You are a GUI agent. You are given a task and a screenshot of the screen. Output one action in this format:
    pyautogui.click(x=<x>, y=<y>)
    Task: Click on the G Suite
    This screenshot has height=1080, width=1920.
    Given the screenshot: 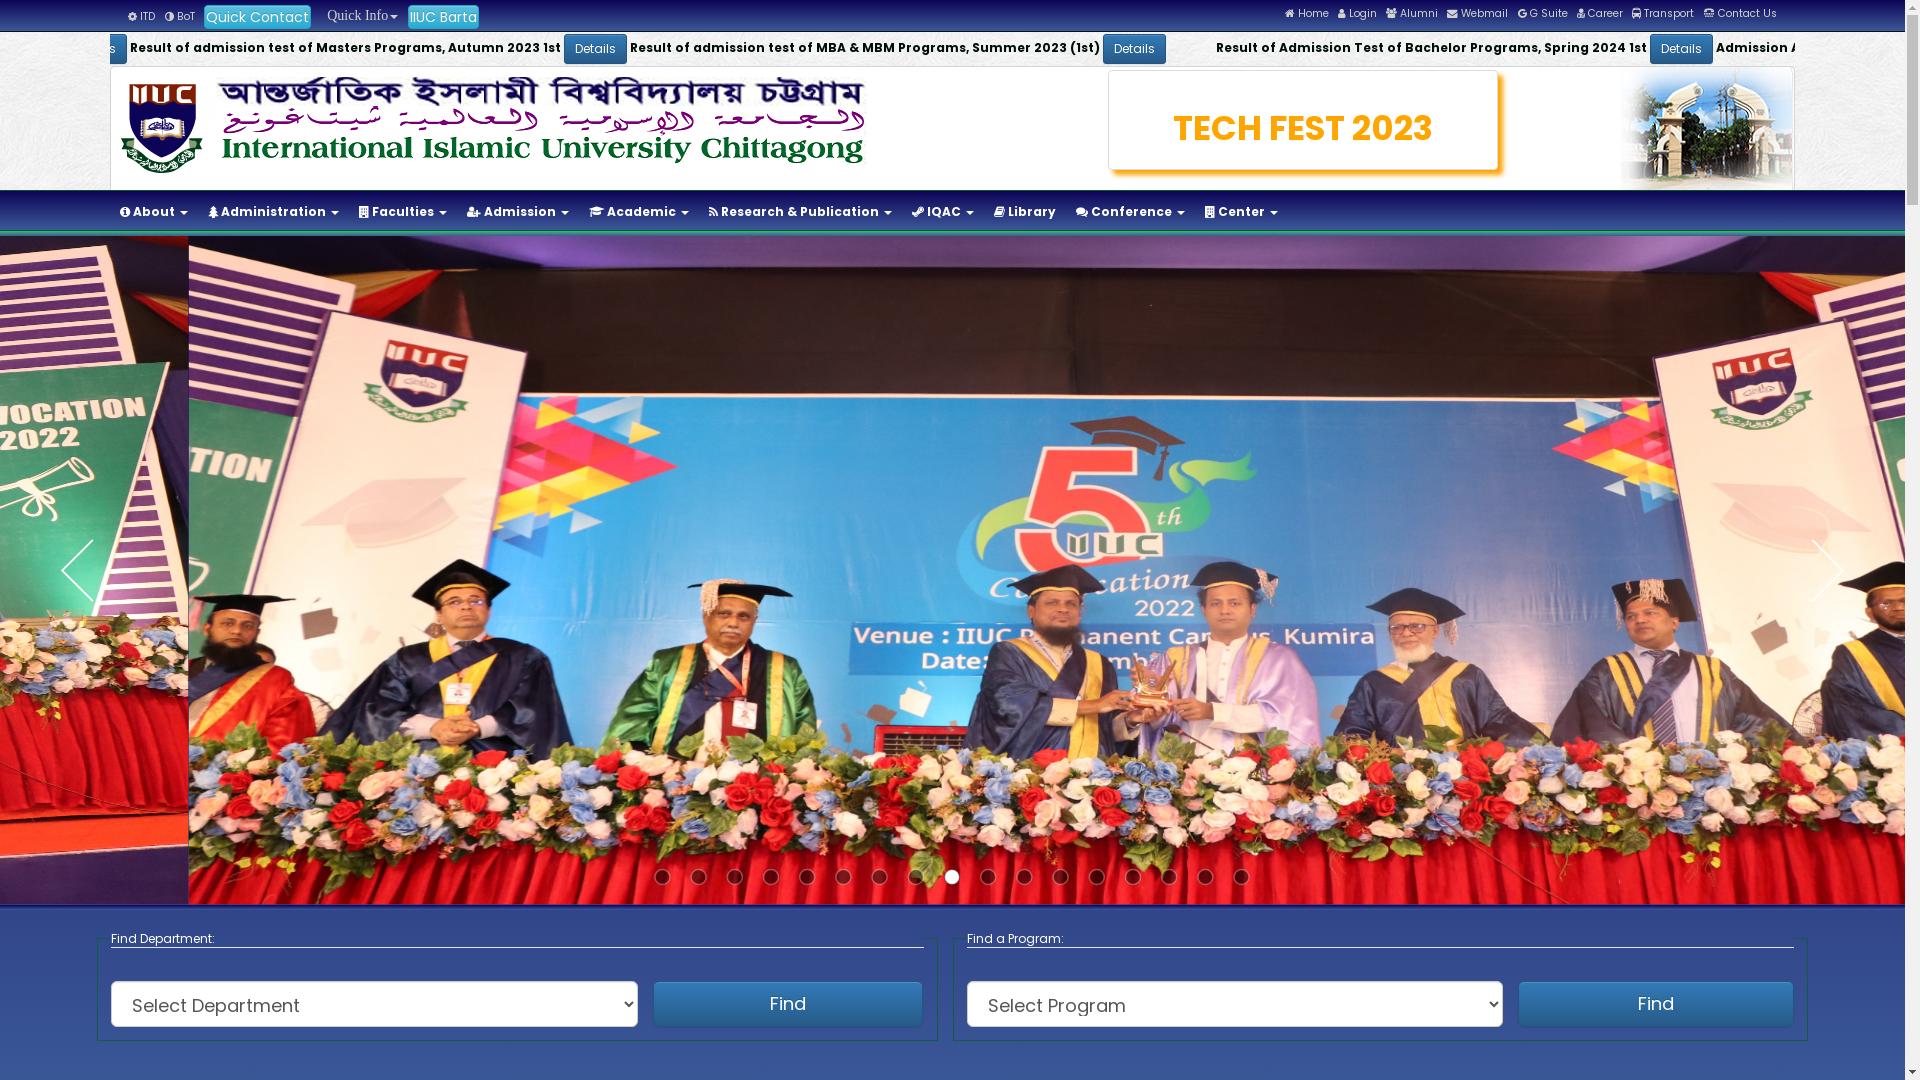 What is the action you would take?
    pyautogui.click(x=1543, y=14)
    